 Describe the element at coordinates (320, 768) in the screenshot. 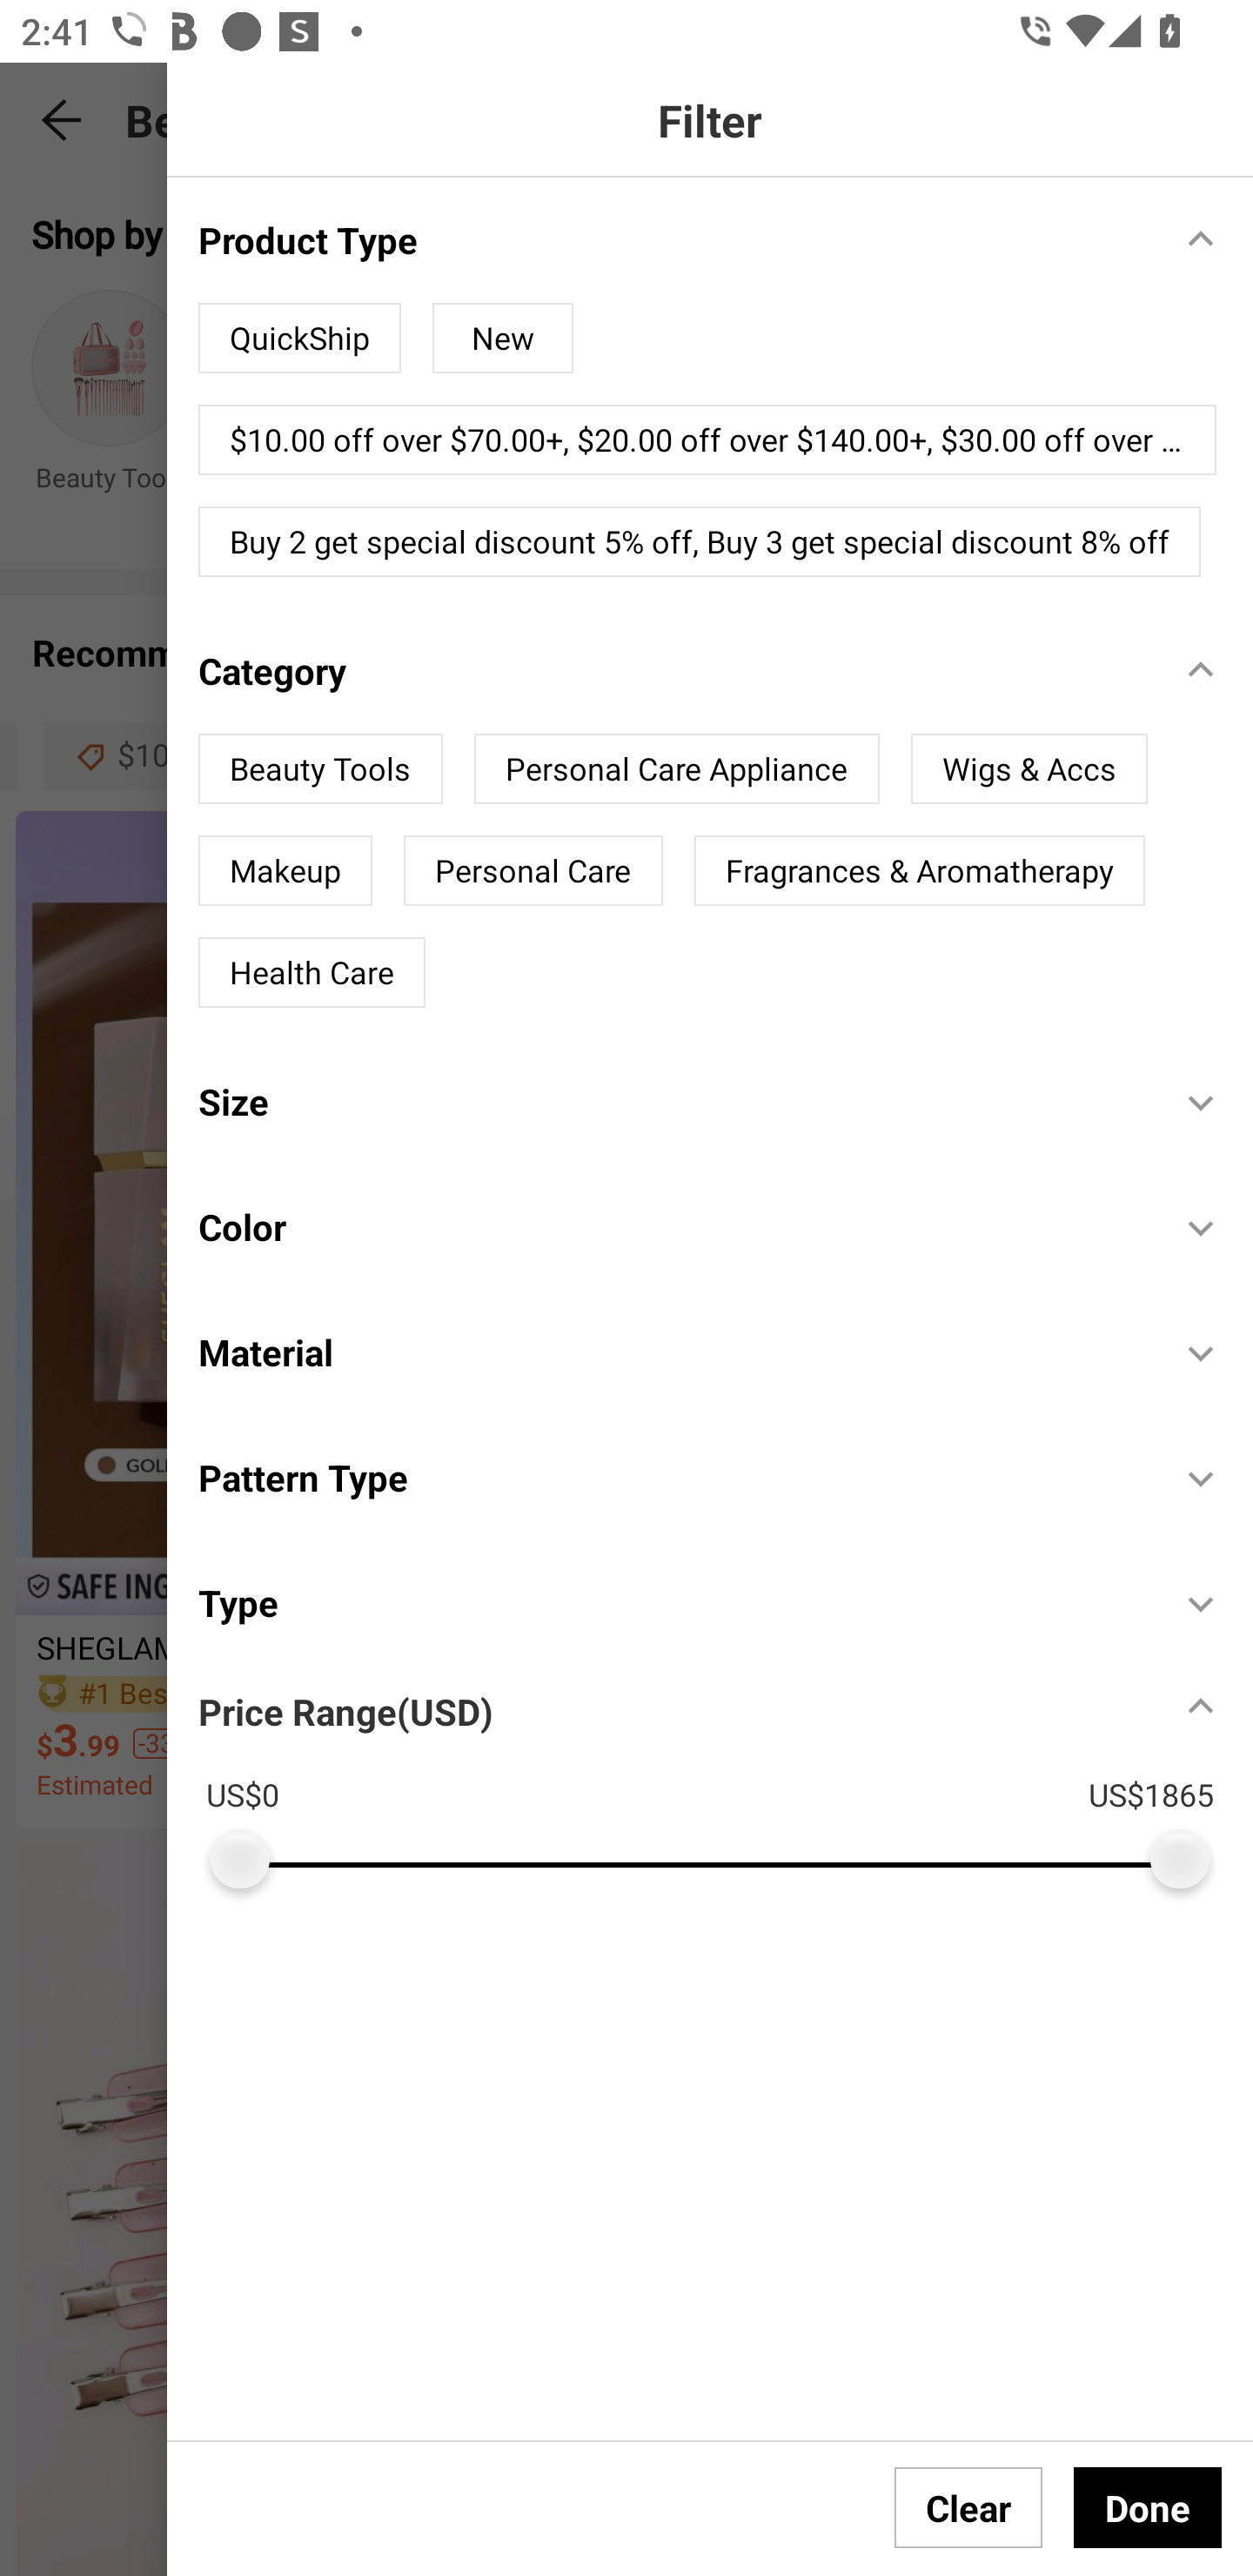

I see `Beauty Tools` at that location.